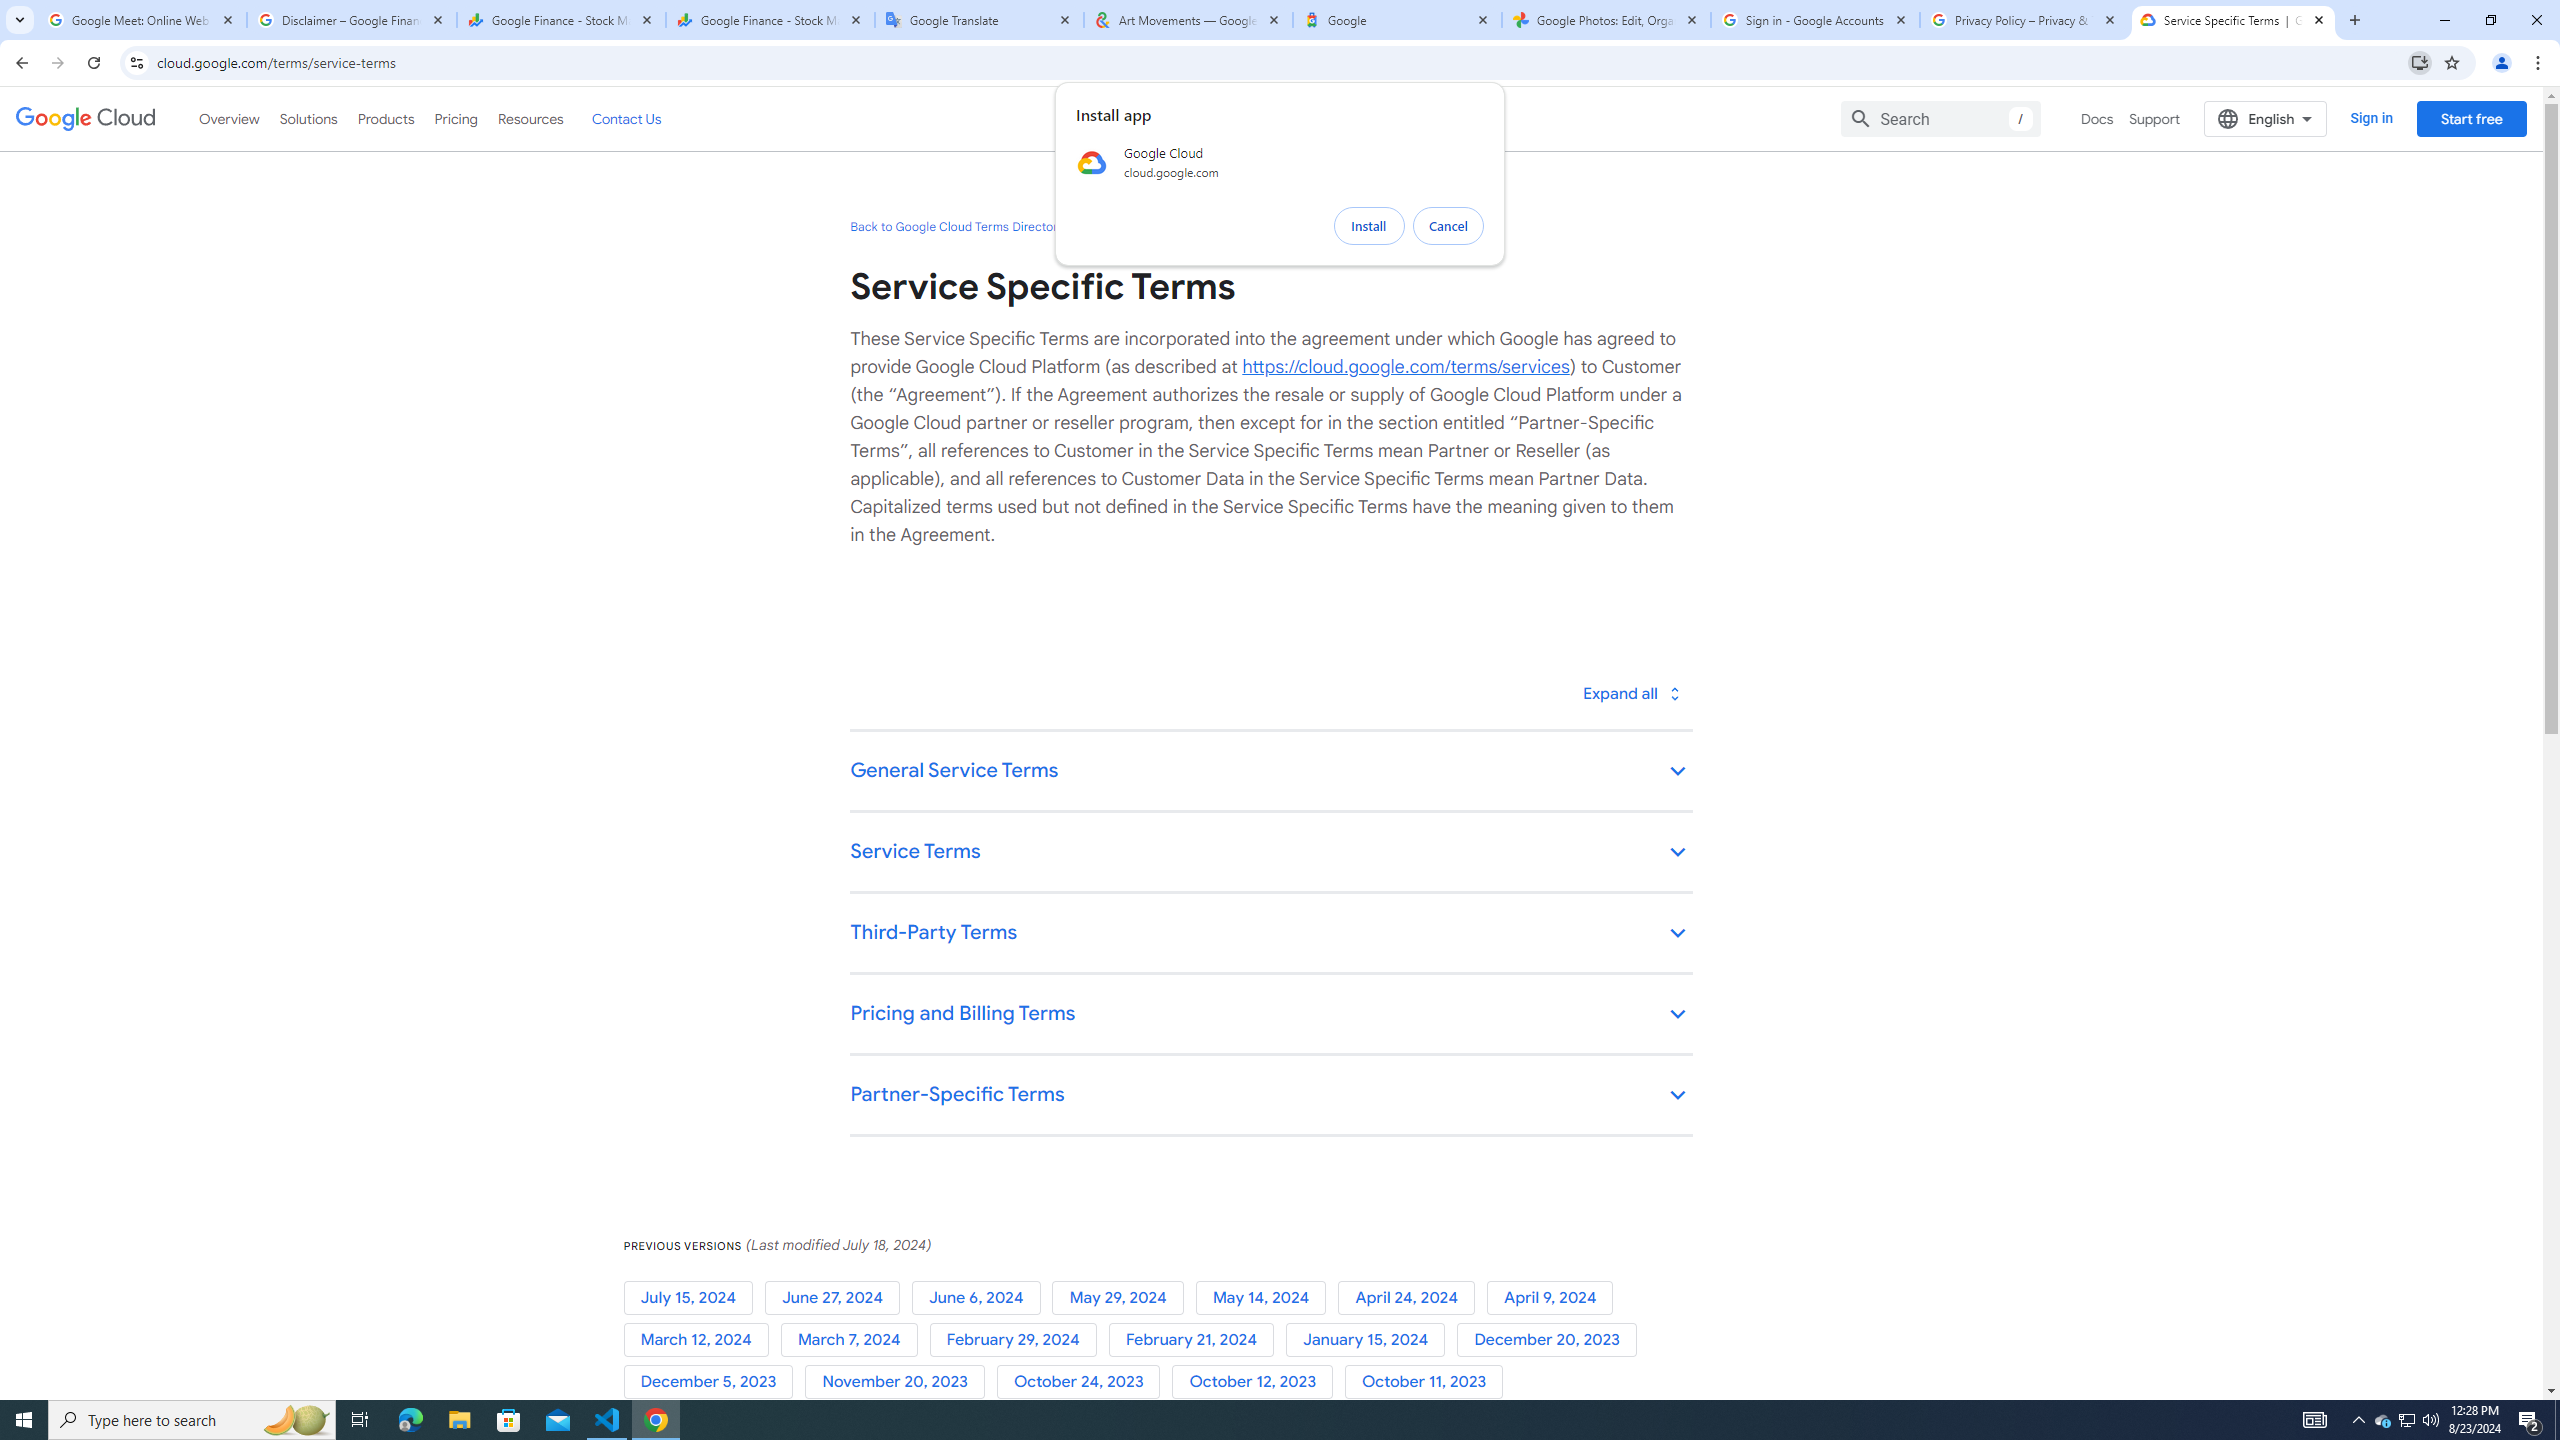  I want to click on February 29, 2024, so click(1018, 1340).